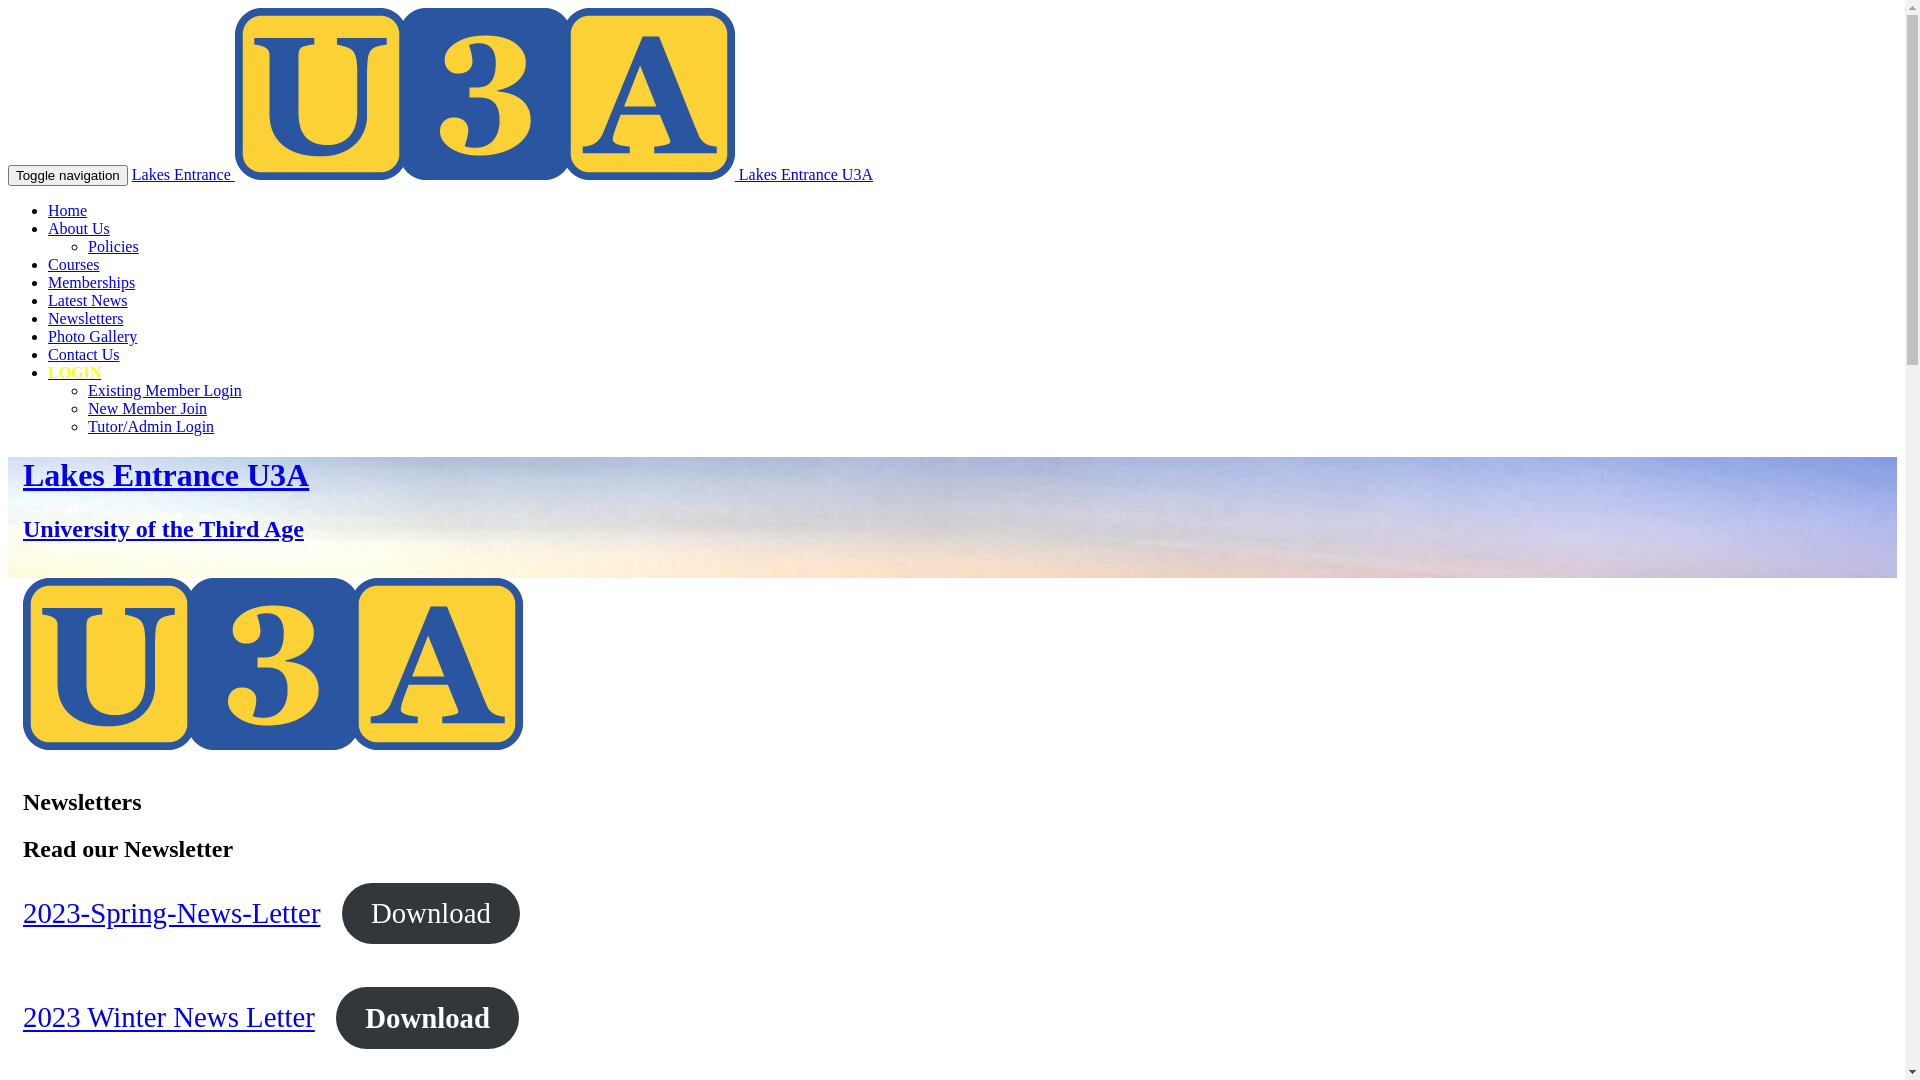 This screenshot has width=1920, height=1080. Describe the element at coordinates (68, 176) in the screenshot. I see `Toggle navigation` at that location.